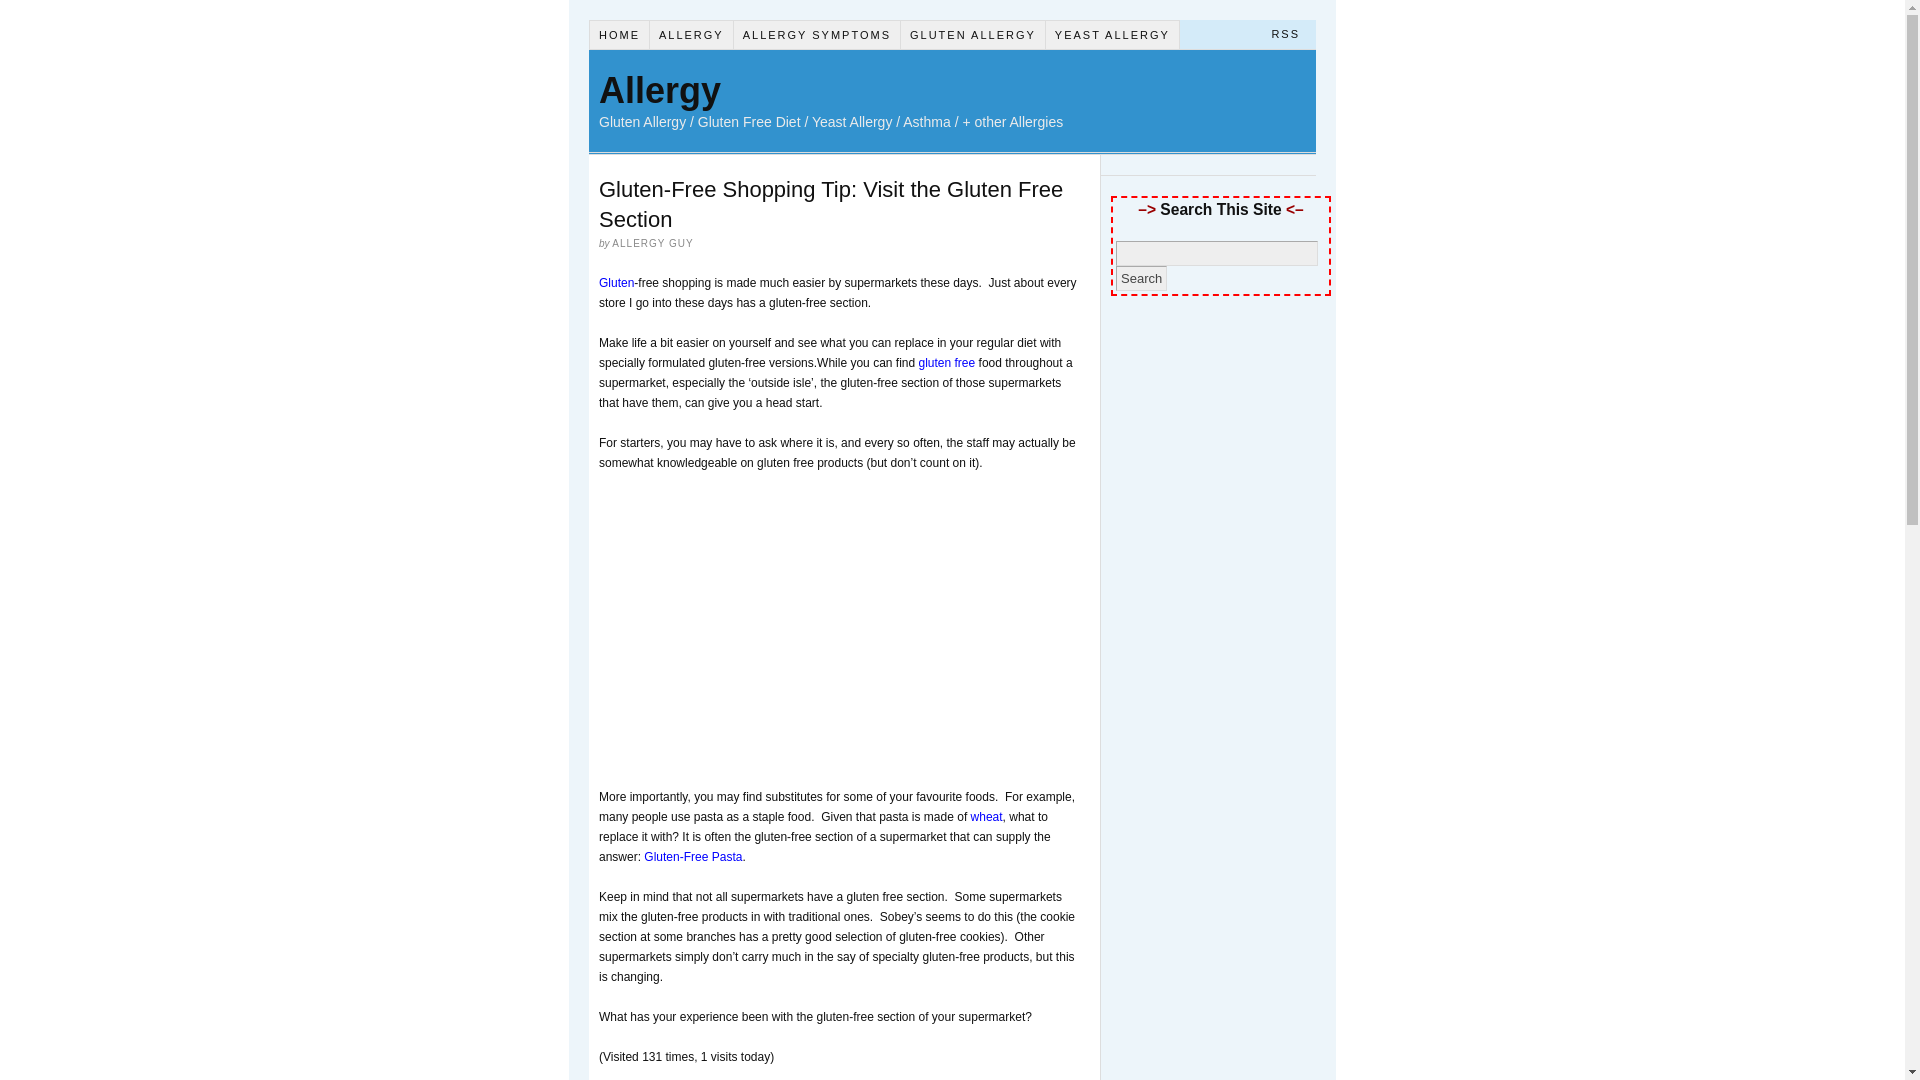 Image resolution: width=1920 pixels, height=1080 pixels. What do you see at coordinates (946, 363) in the screenshot?
I see `gluten free` at bounding box center [946, 363].